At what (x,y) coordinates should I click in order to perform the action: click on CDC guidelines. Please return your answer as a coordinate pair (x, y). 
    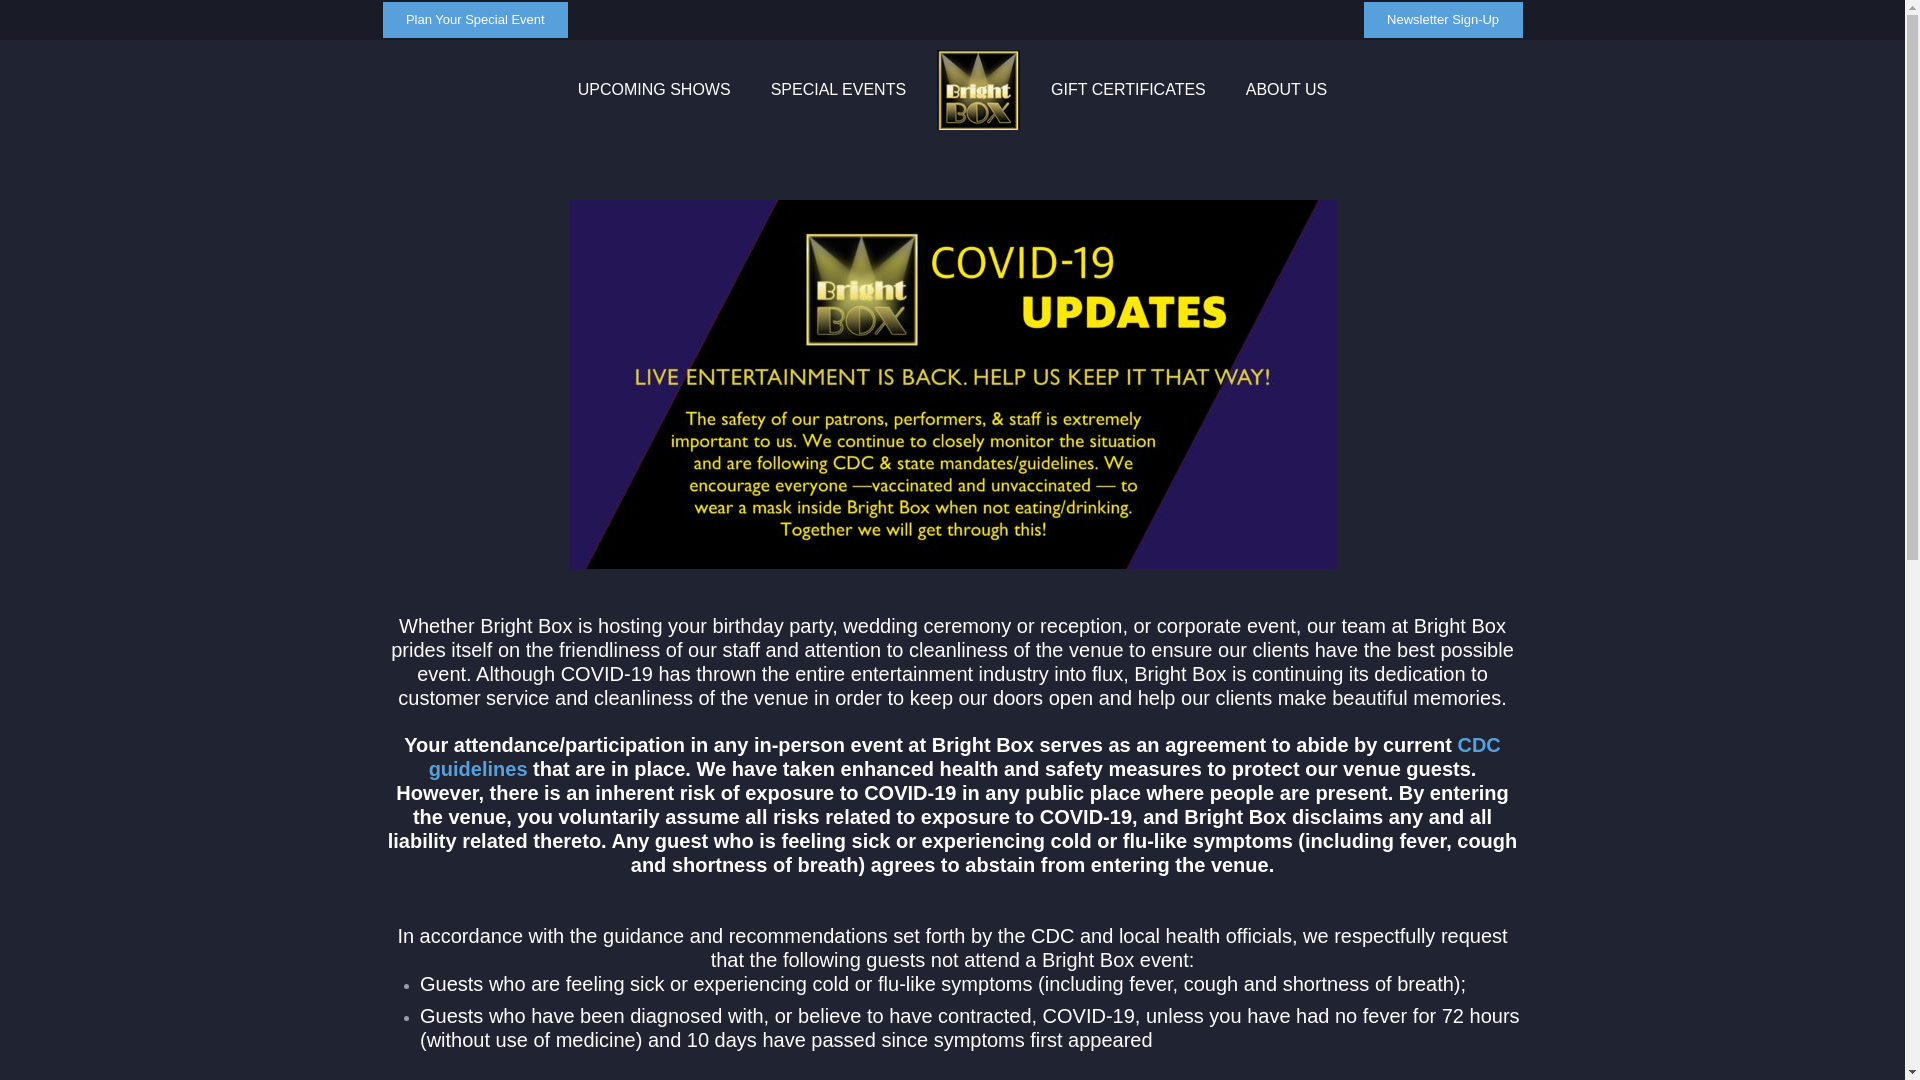
    Looking at the image, I should click on (964, 756).